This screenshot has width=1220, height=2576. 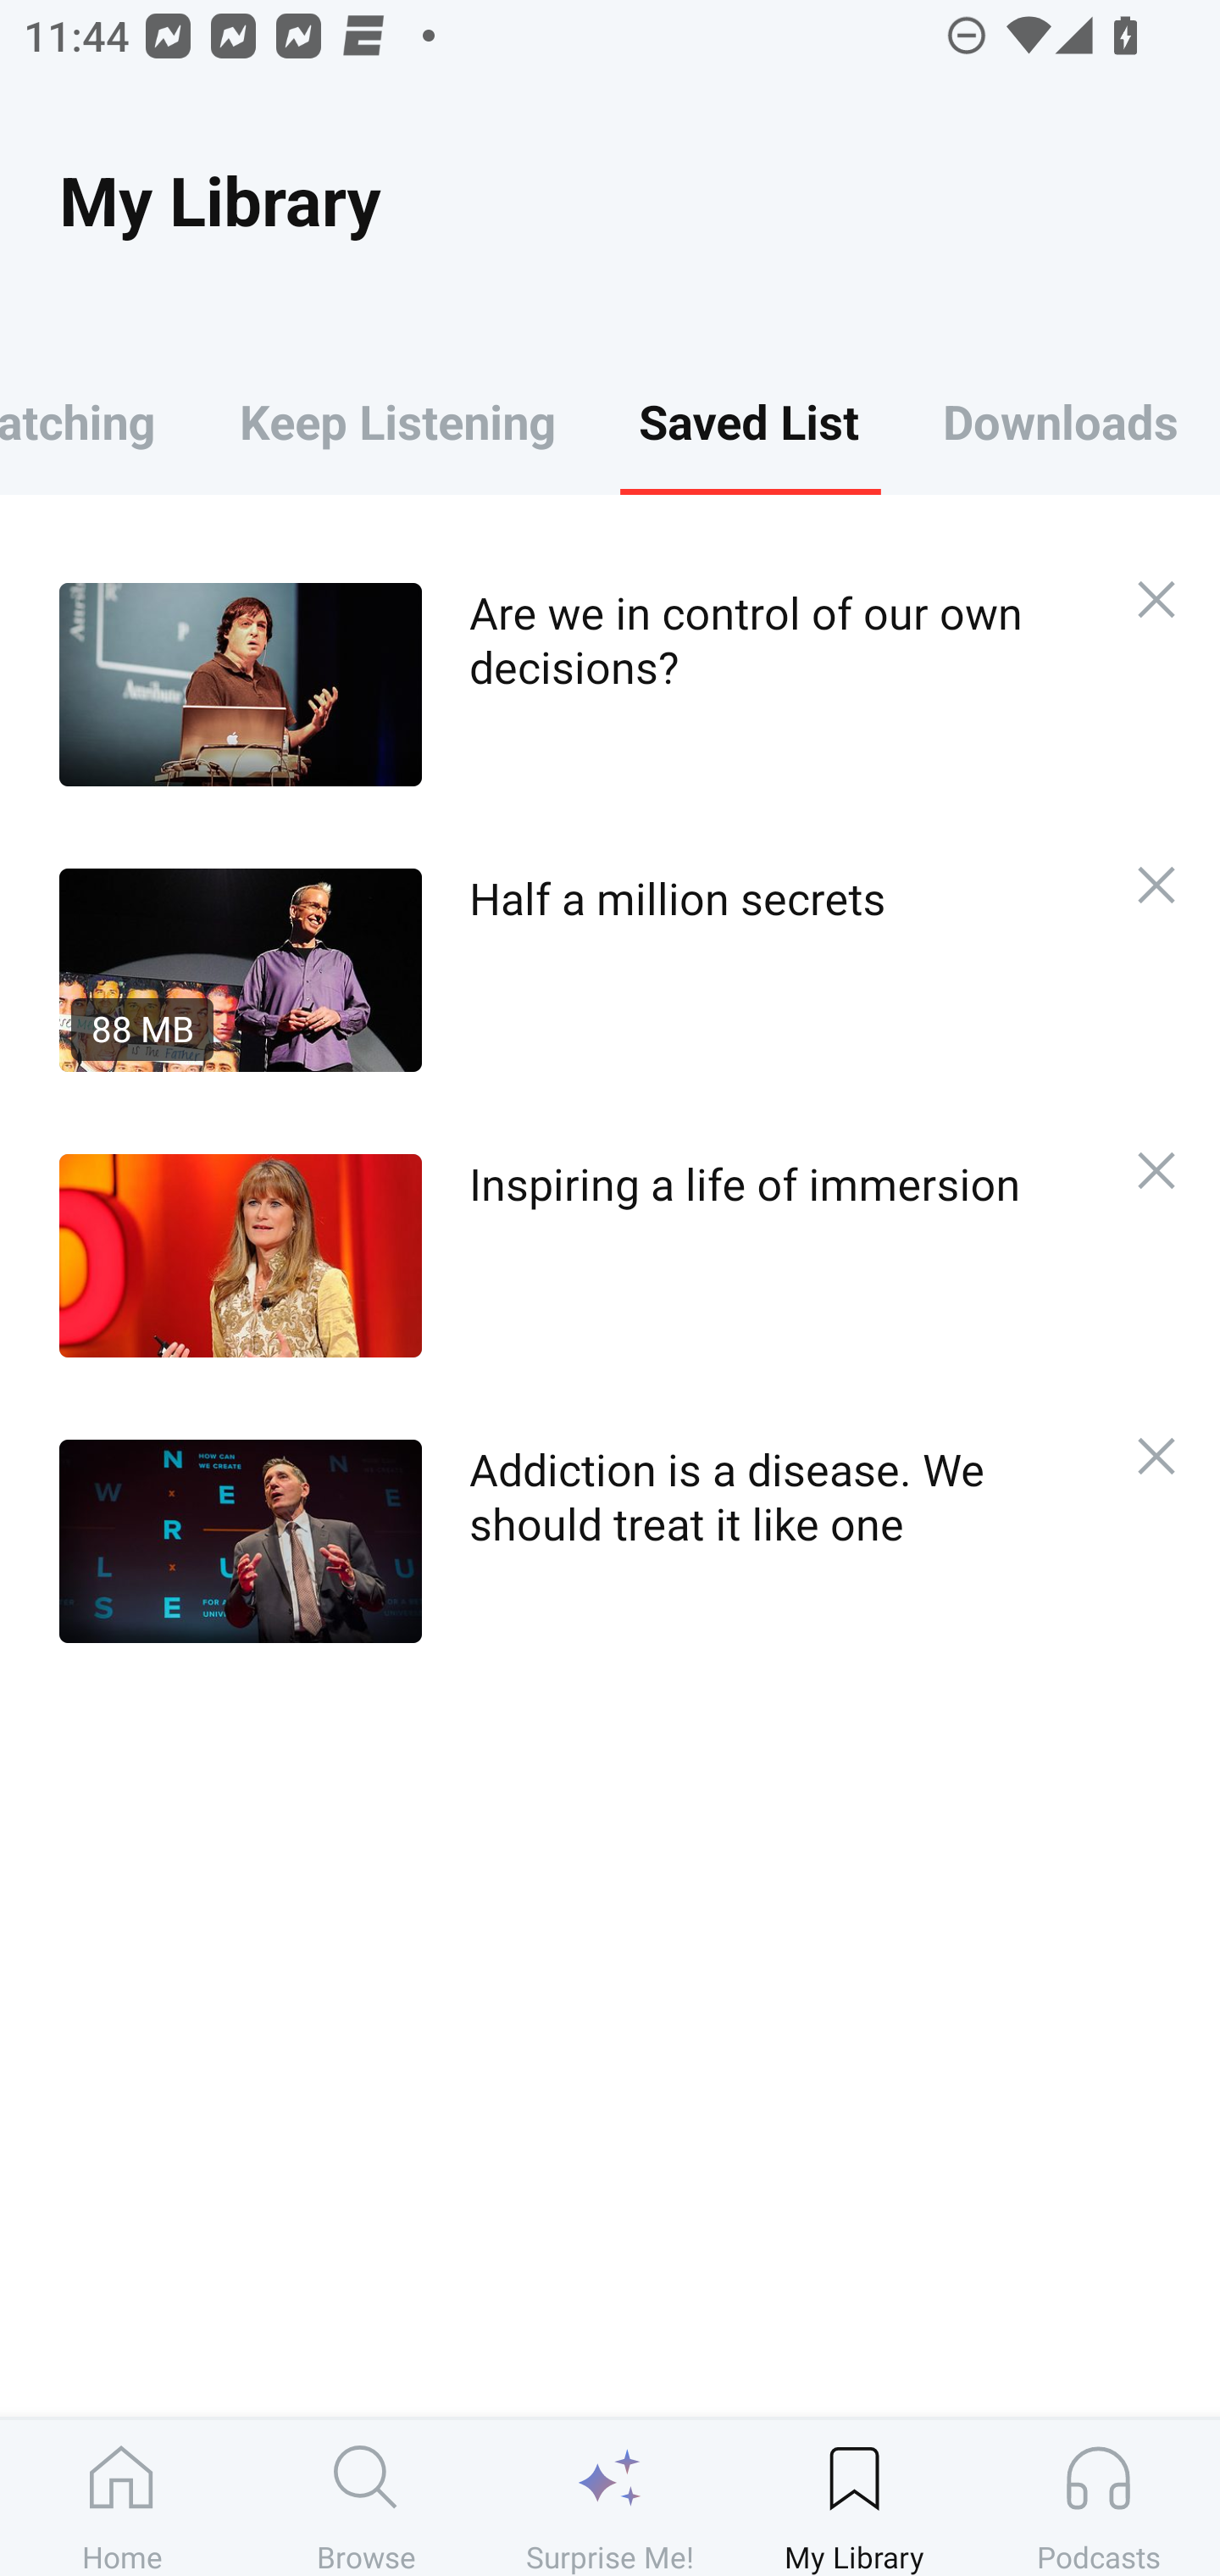 What do you see at coordinates (854, 2497) in the screenshot?
I see `My Library` at bounding box center [854, 2497].